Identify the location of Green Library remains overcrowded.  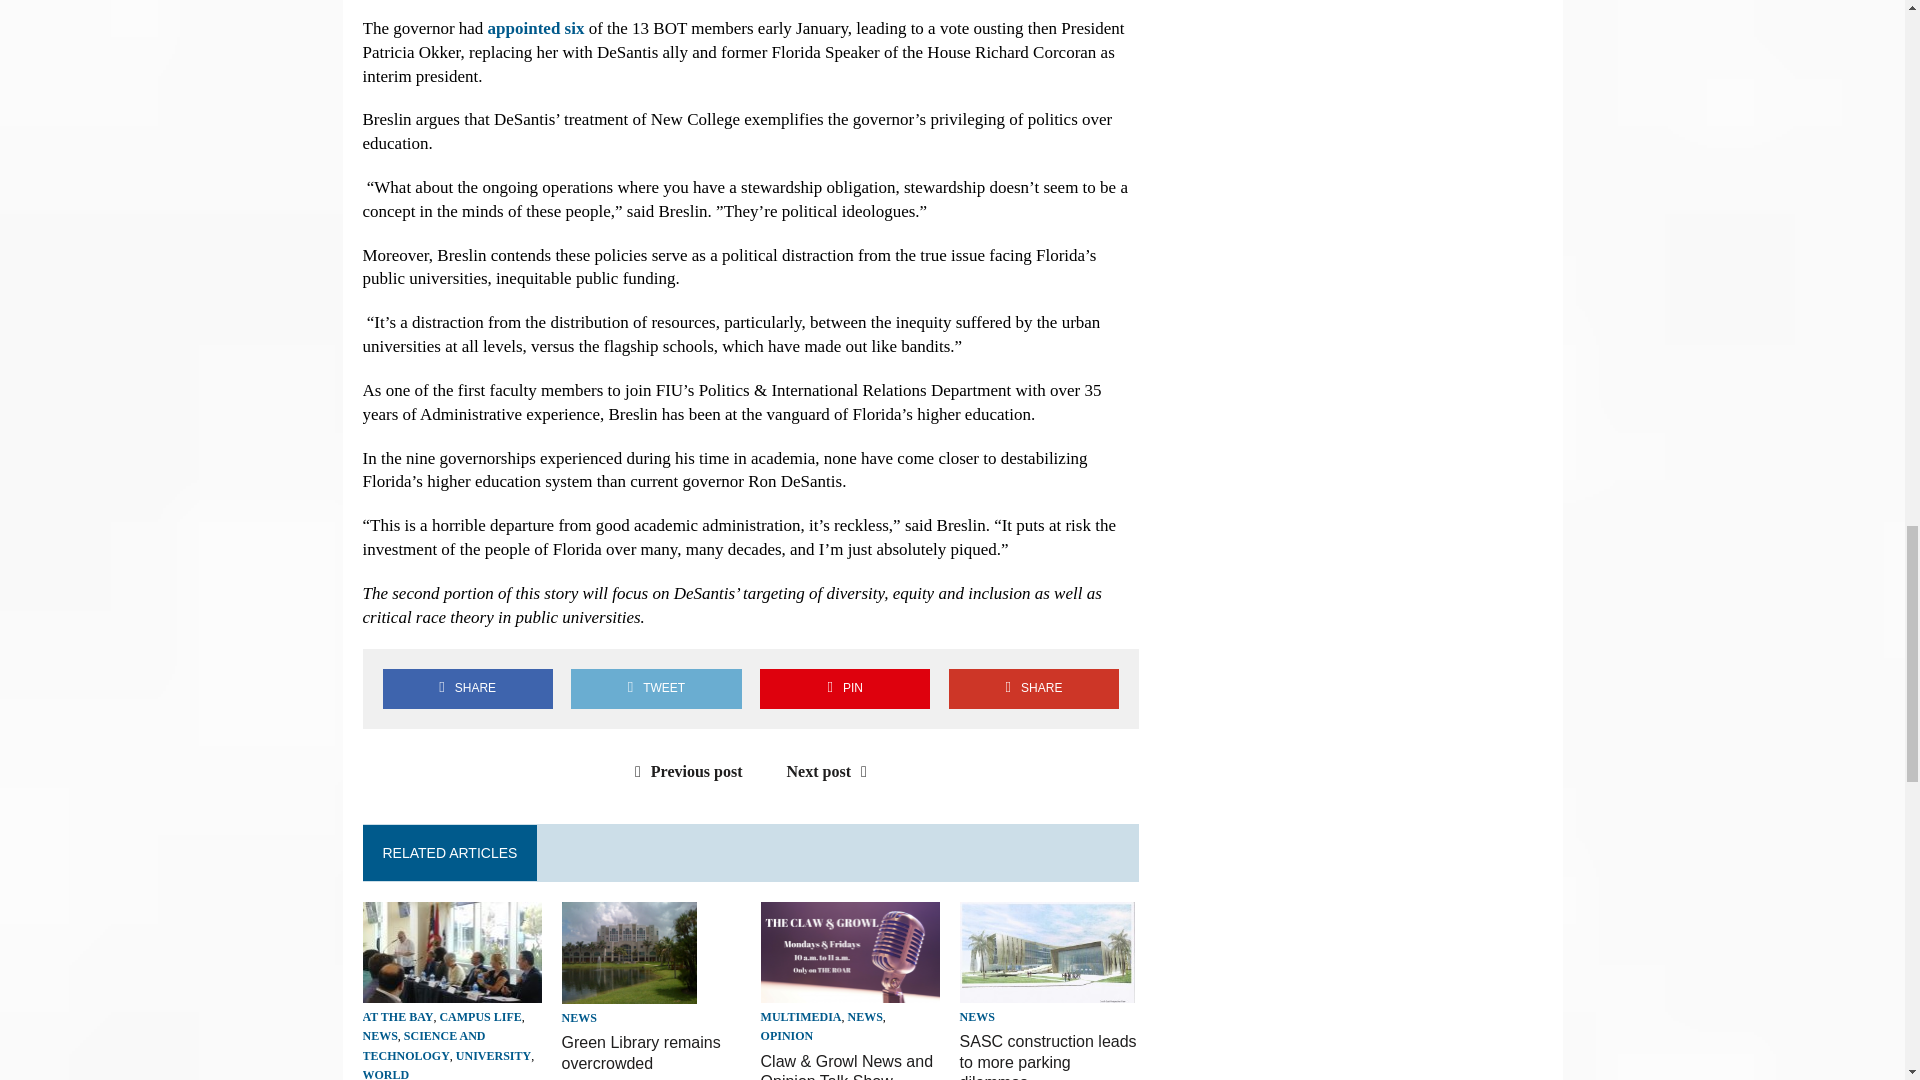
(642, 1052).